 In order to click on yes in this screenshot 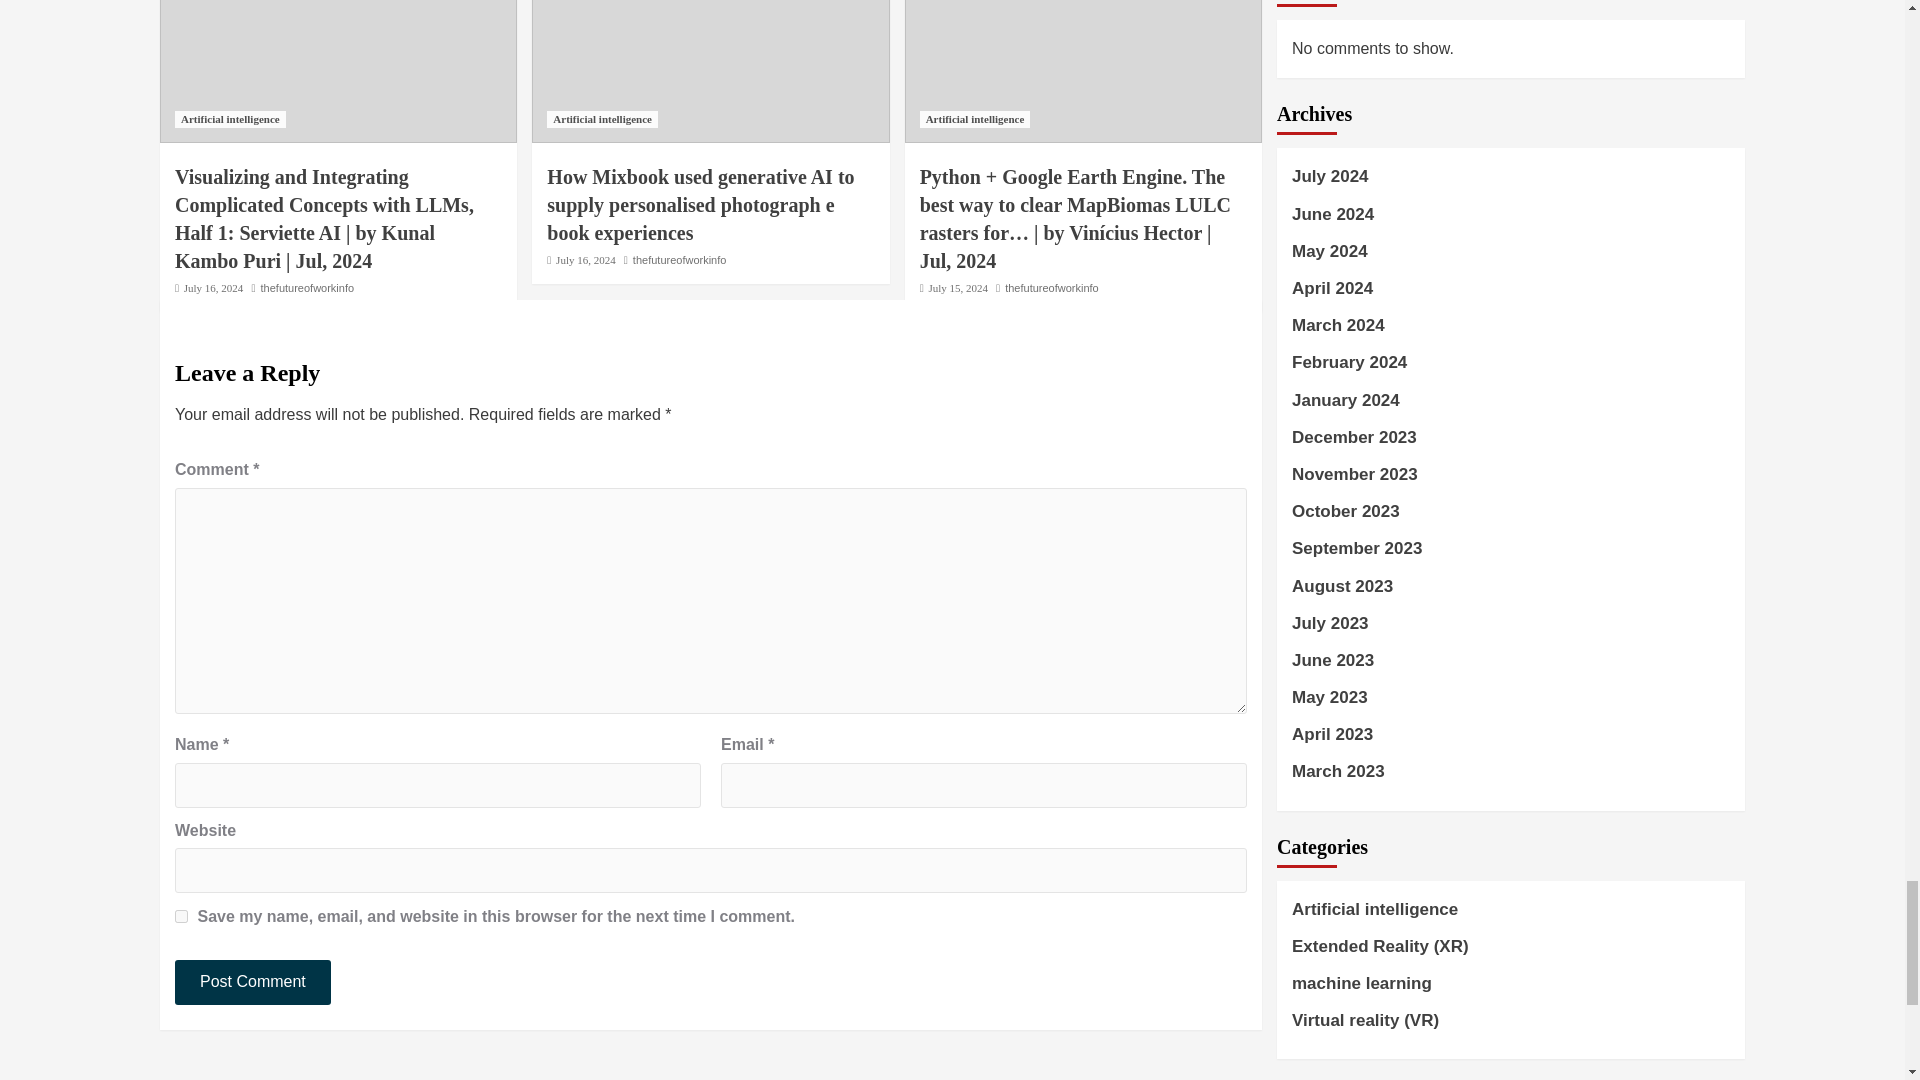, I will do `click(181, 916)`.